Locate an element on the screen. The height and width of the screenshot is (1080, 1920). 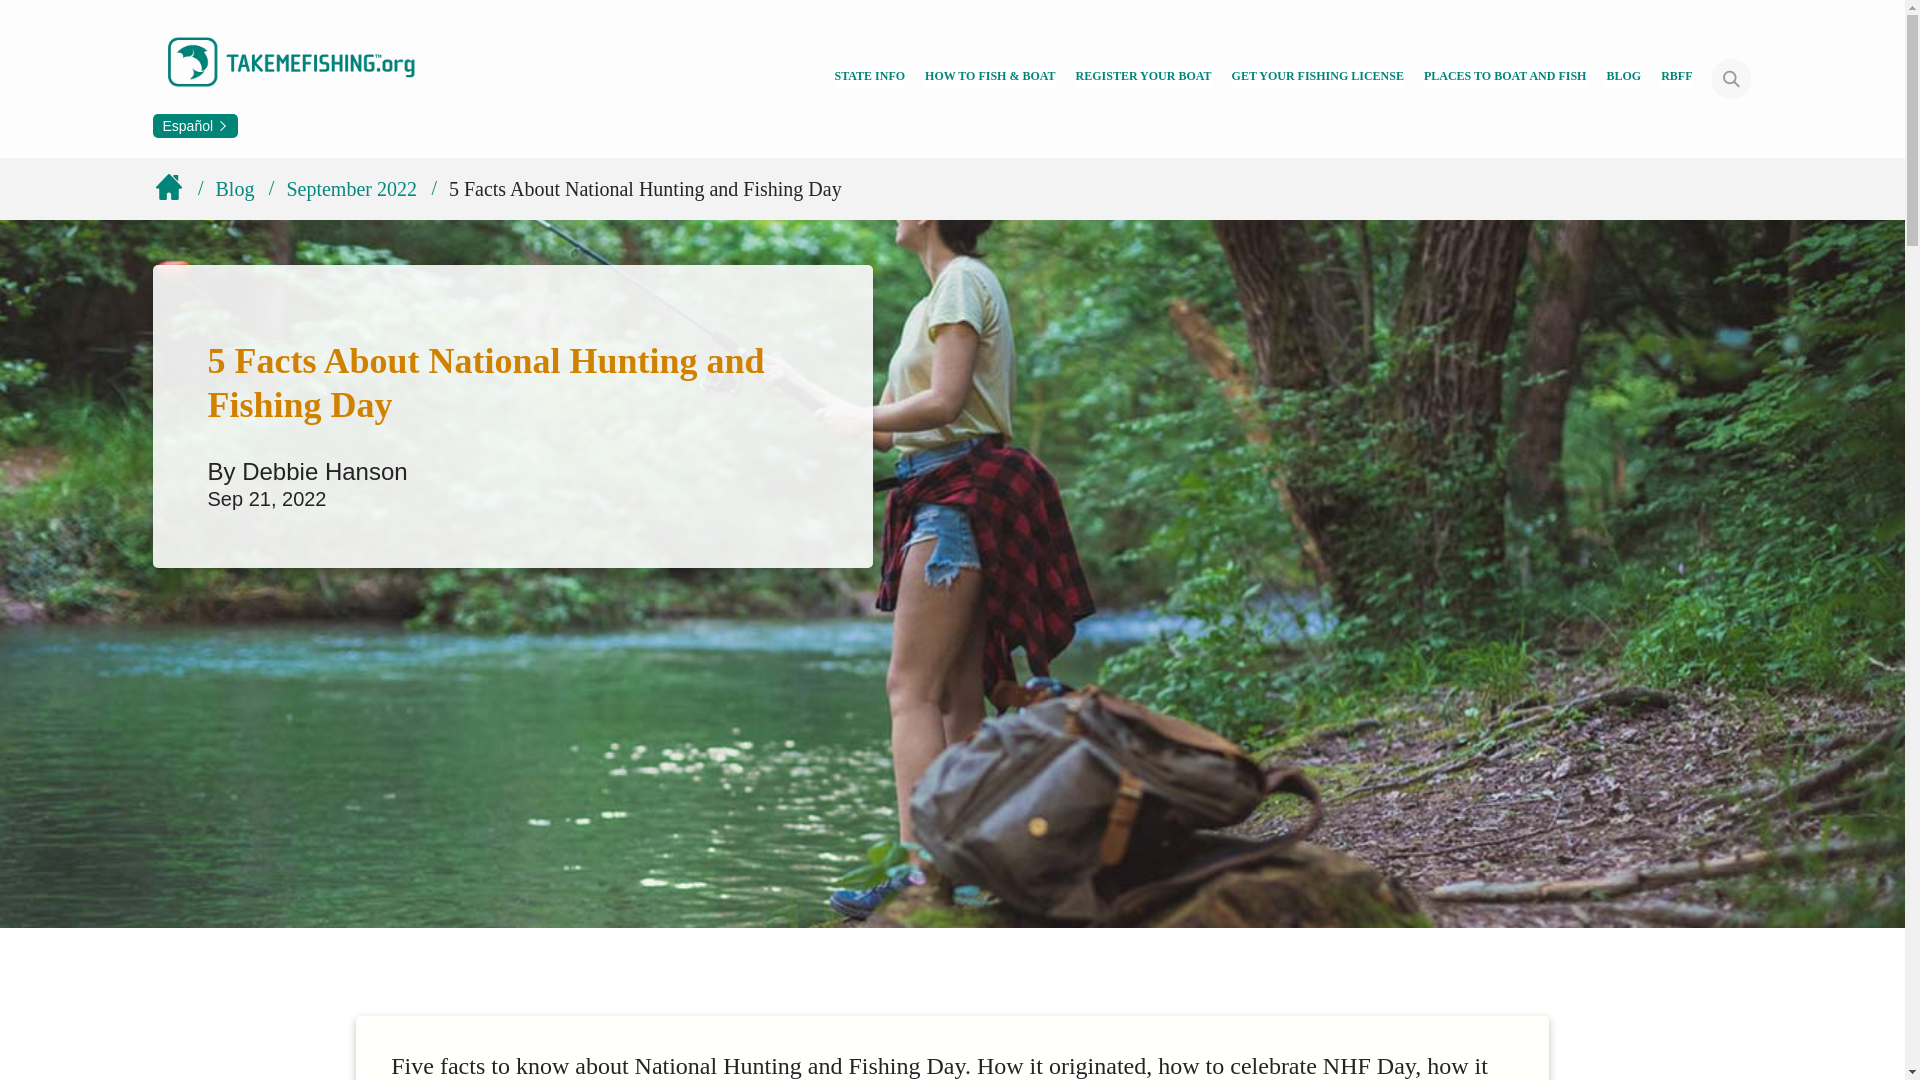
RBFF is located at coordinates (1676, 78).